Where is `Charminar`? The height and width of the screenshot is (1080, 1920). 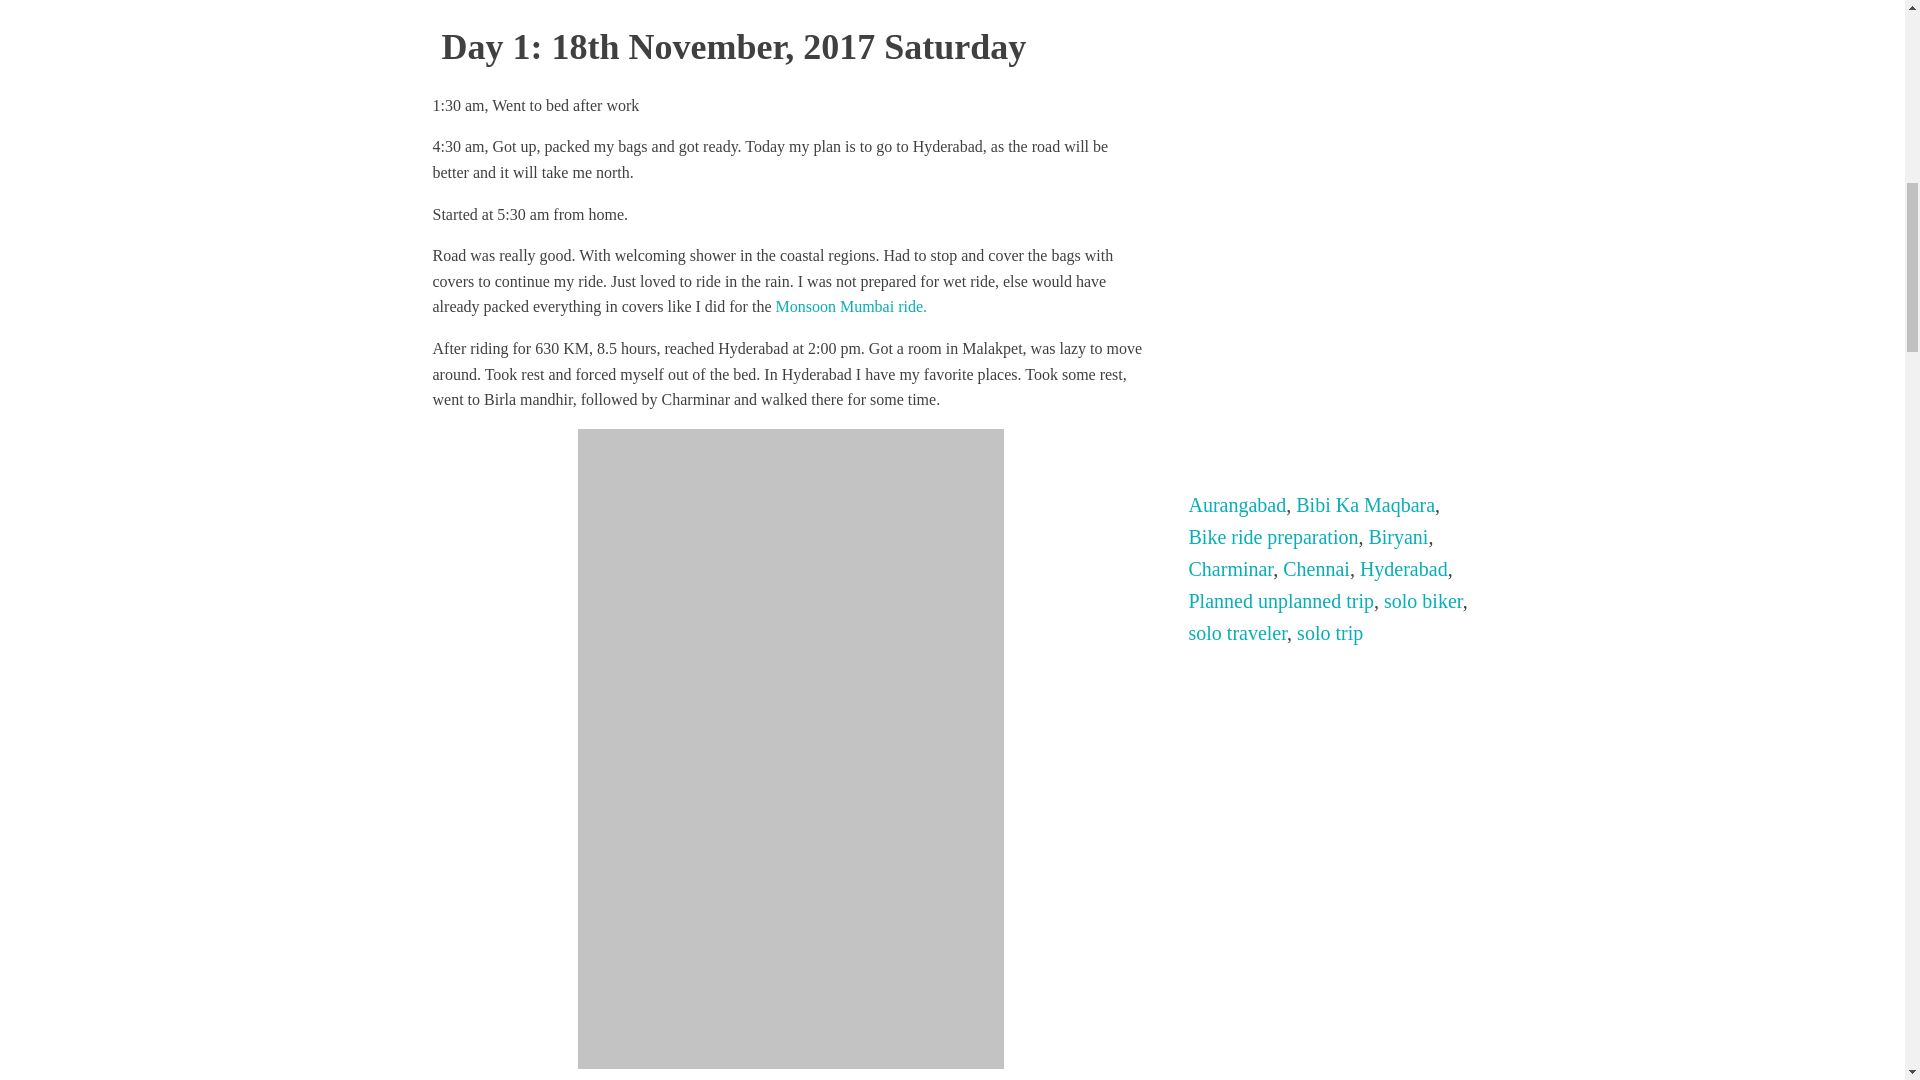 Charminar is located at coordinates (1230, 568).